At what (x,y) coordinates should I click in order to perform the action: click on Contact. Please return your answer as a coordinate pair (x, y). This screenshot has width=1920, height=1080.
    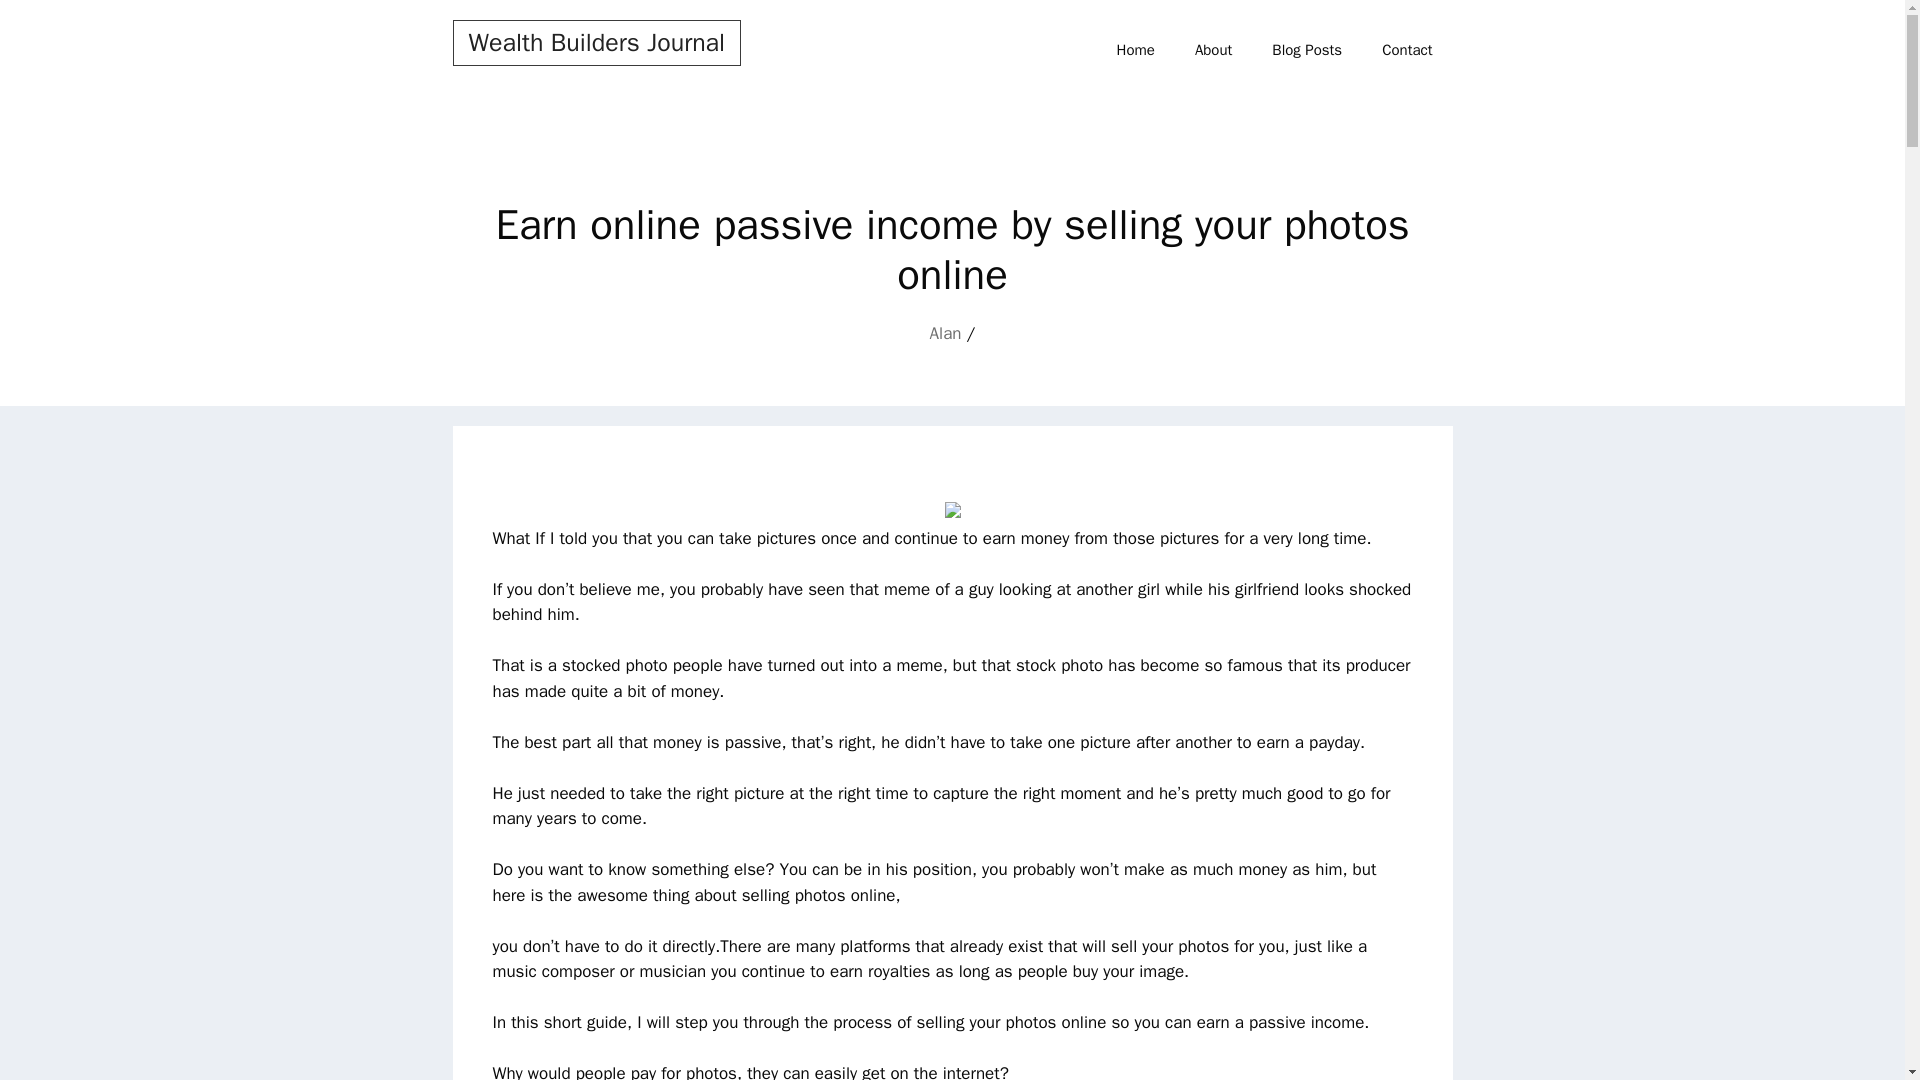
    Looking at the image, I should click on (1406, 50).